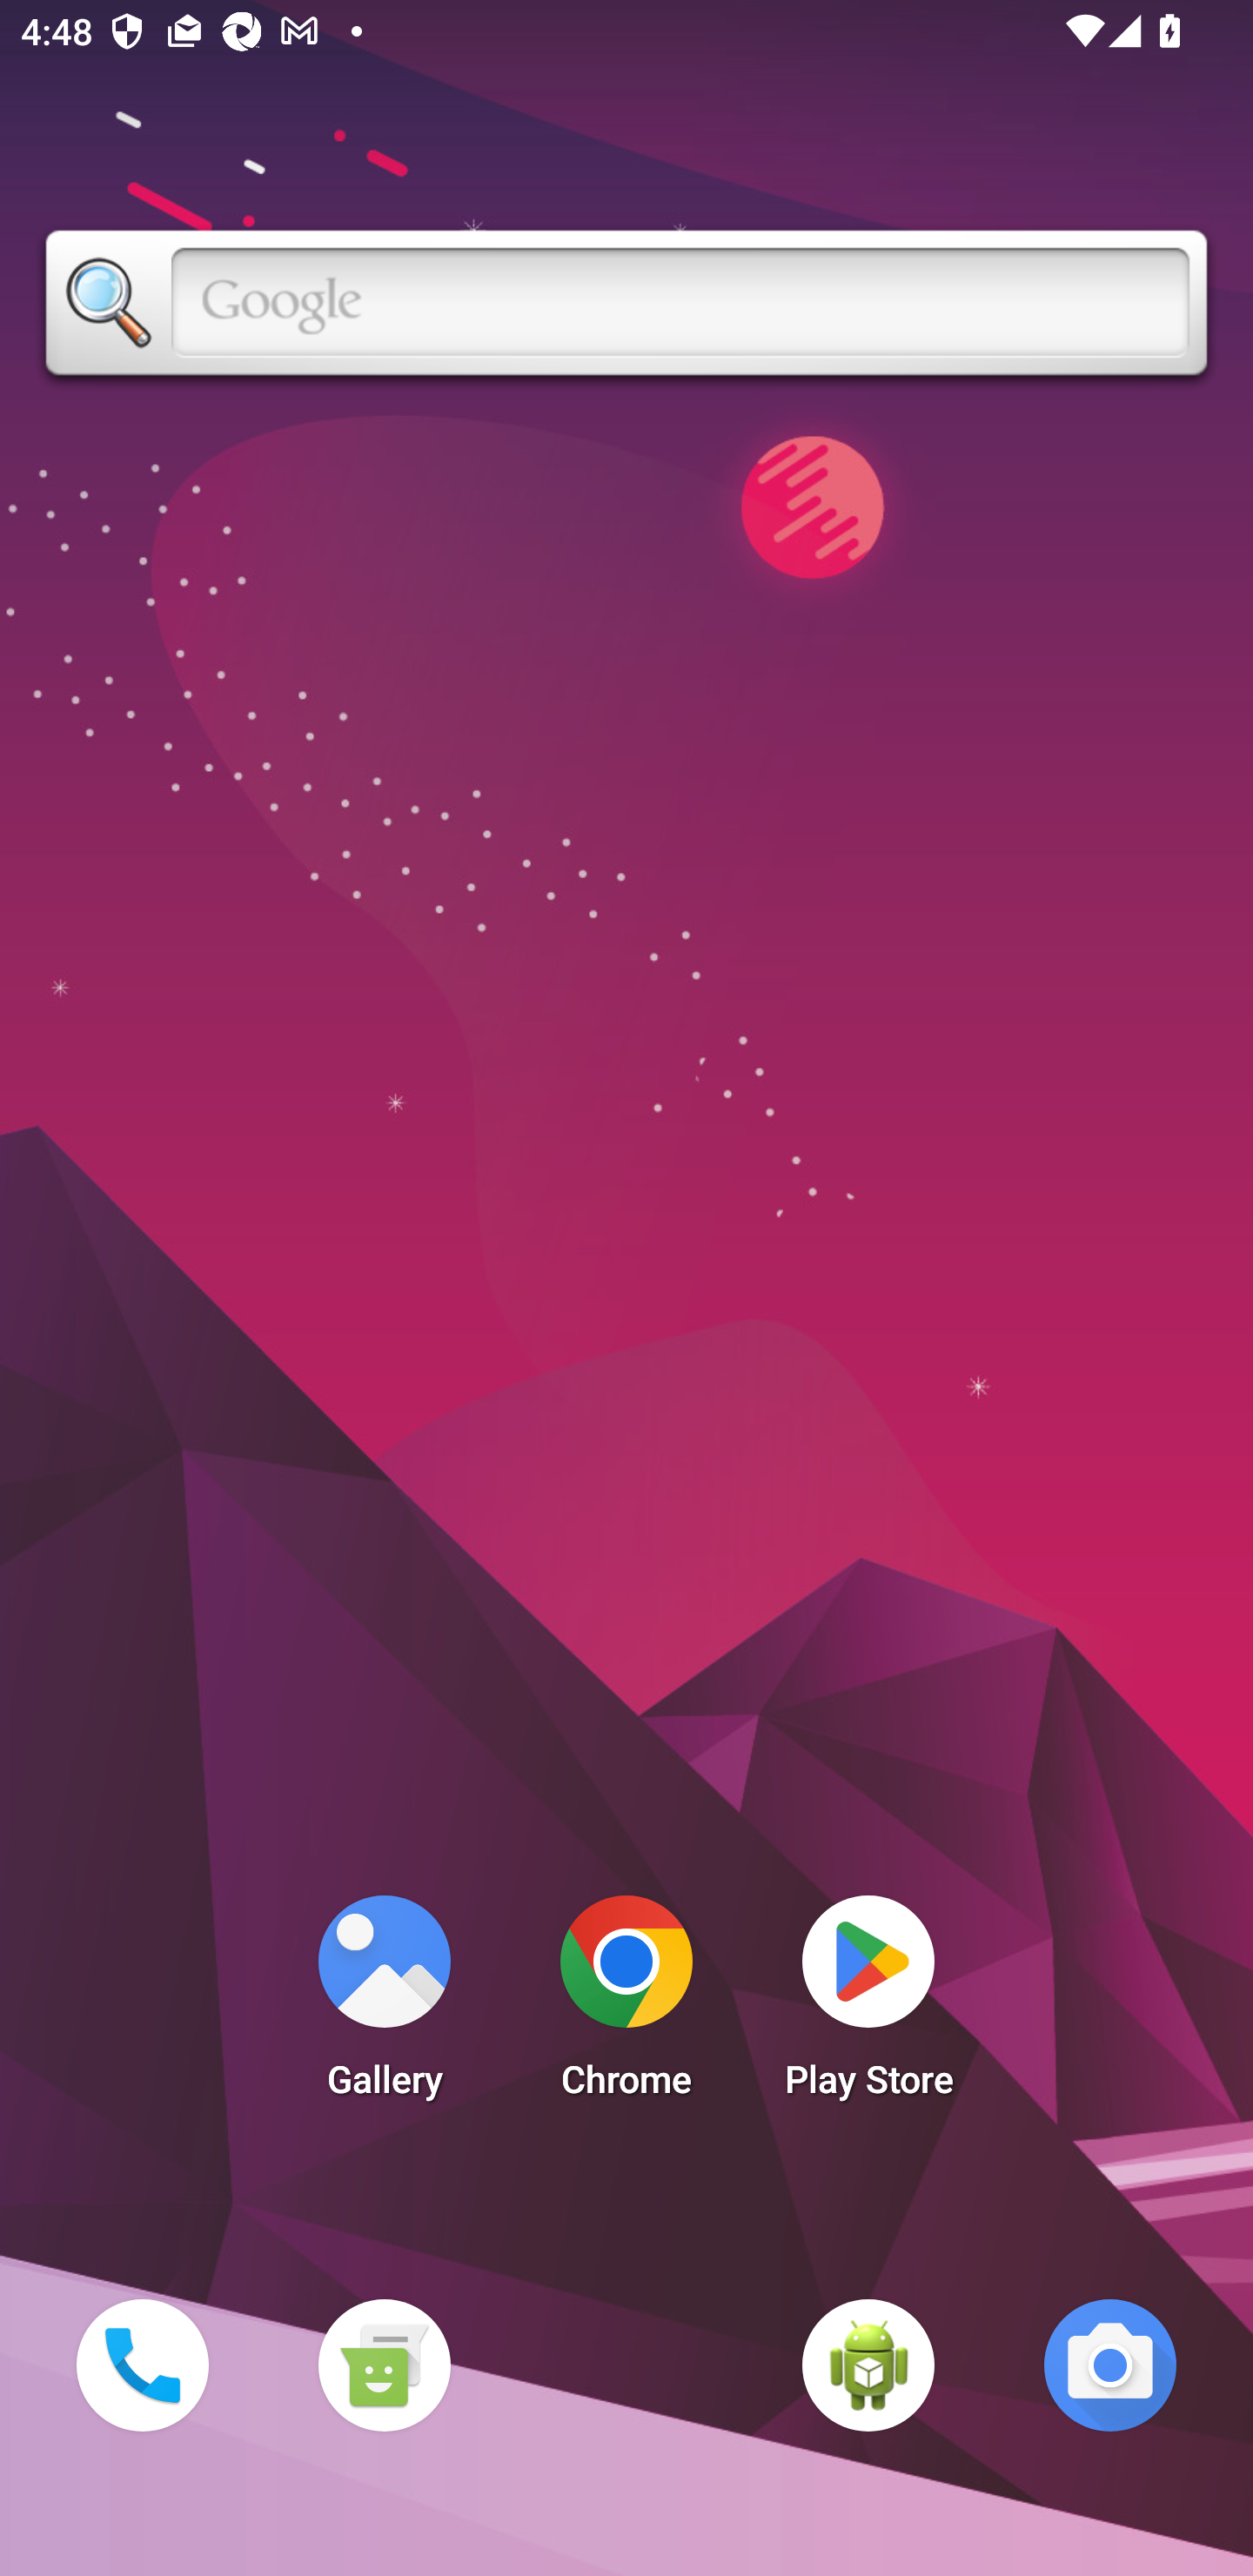 This screenshot has height=2576, width=1253. Describe the element at coordinates (142, 2365) in the screenshot. I see `Phone` at that location.